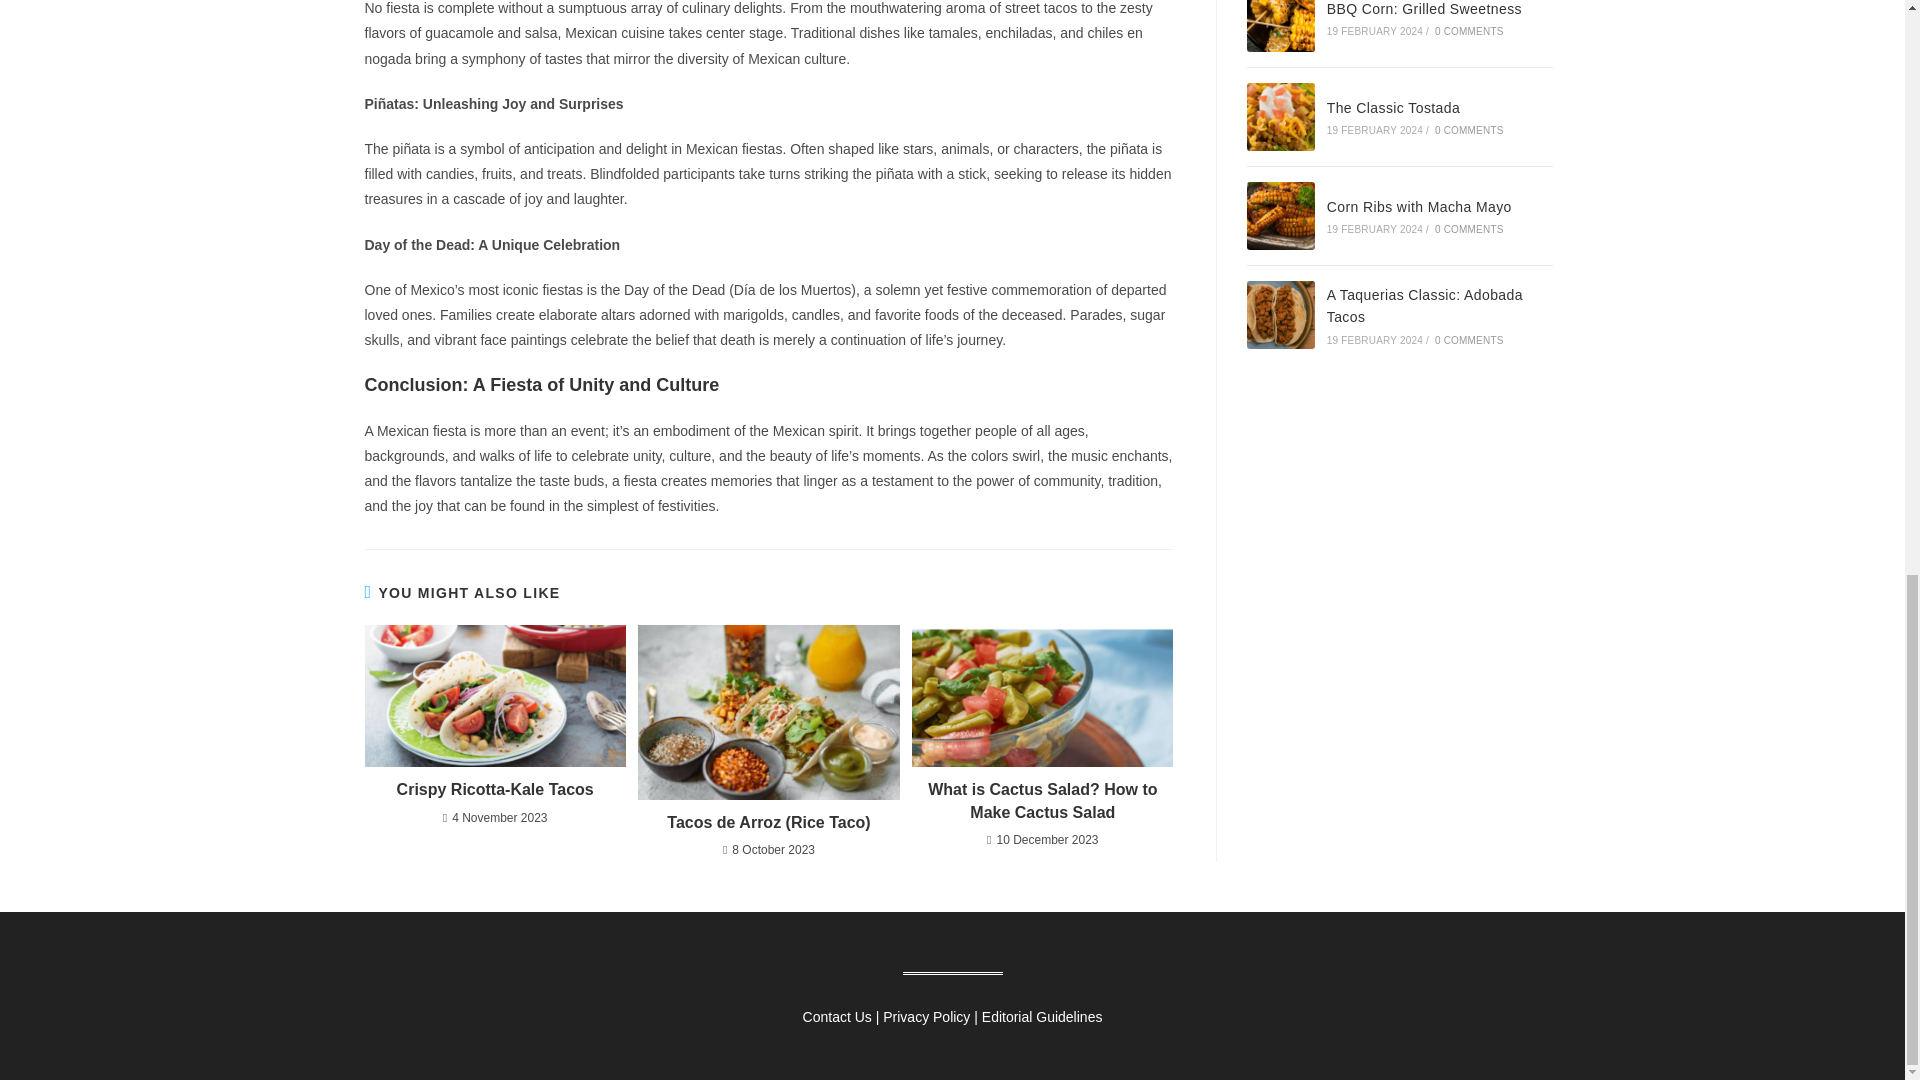  What do you see at coordinates (1419, 206) in the screenshot?
I see `Corn Ribs with Macha Mayo` at bounding box center [1419, 206].